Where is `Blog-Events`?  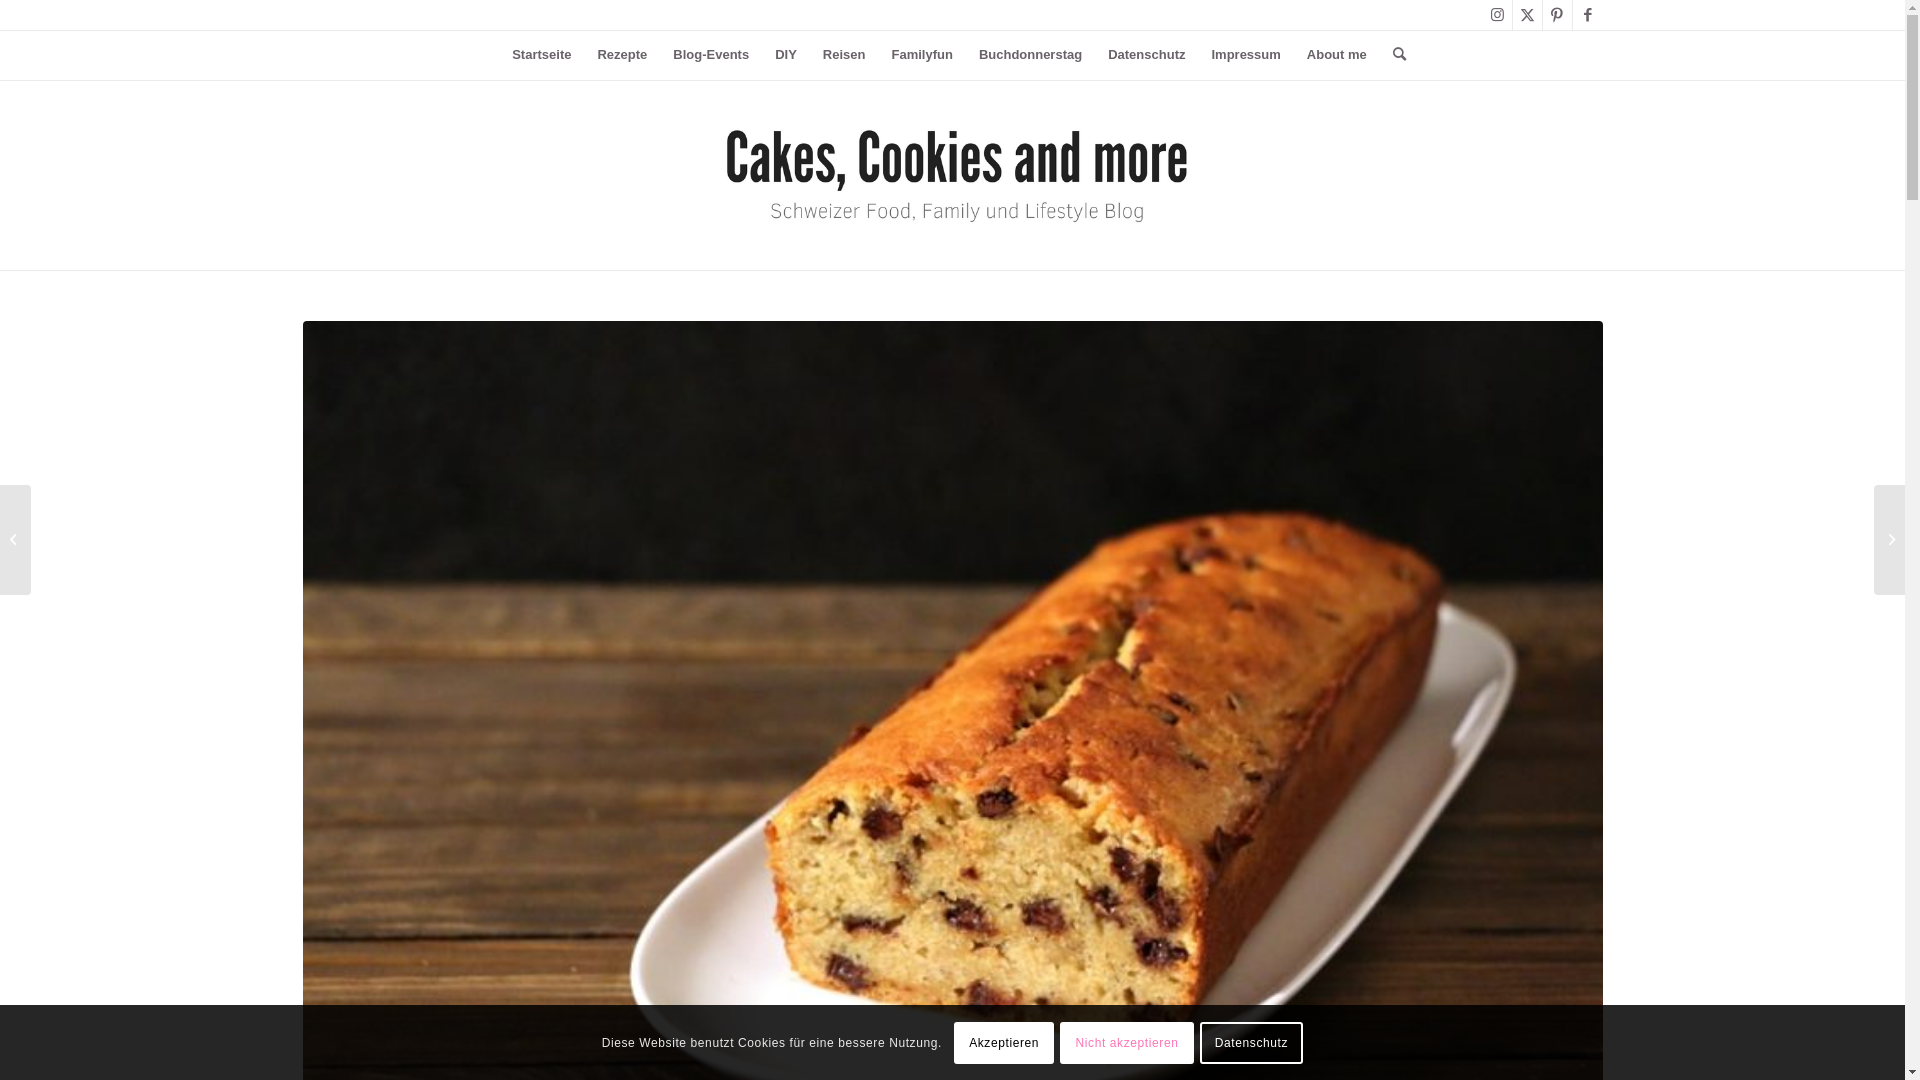 Blog-Events is located at coordinates (711, 55).